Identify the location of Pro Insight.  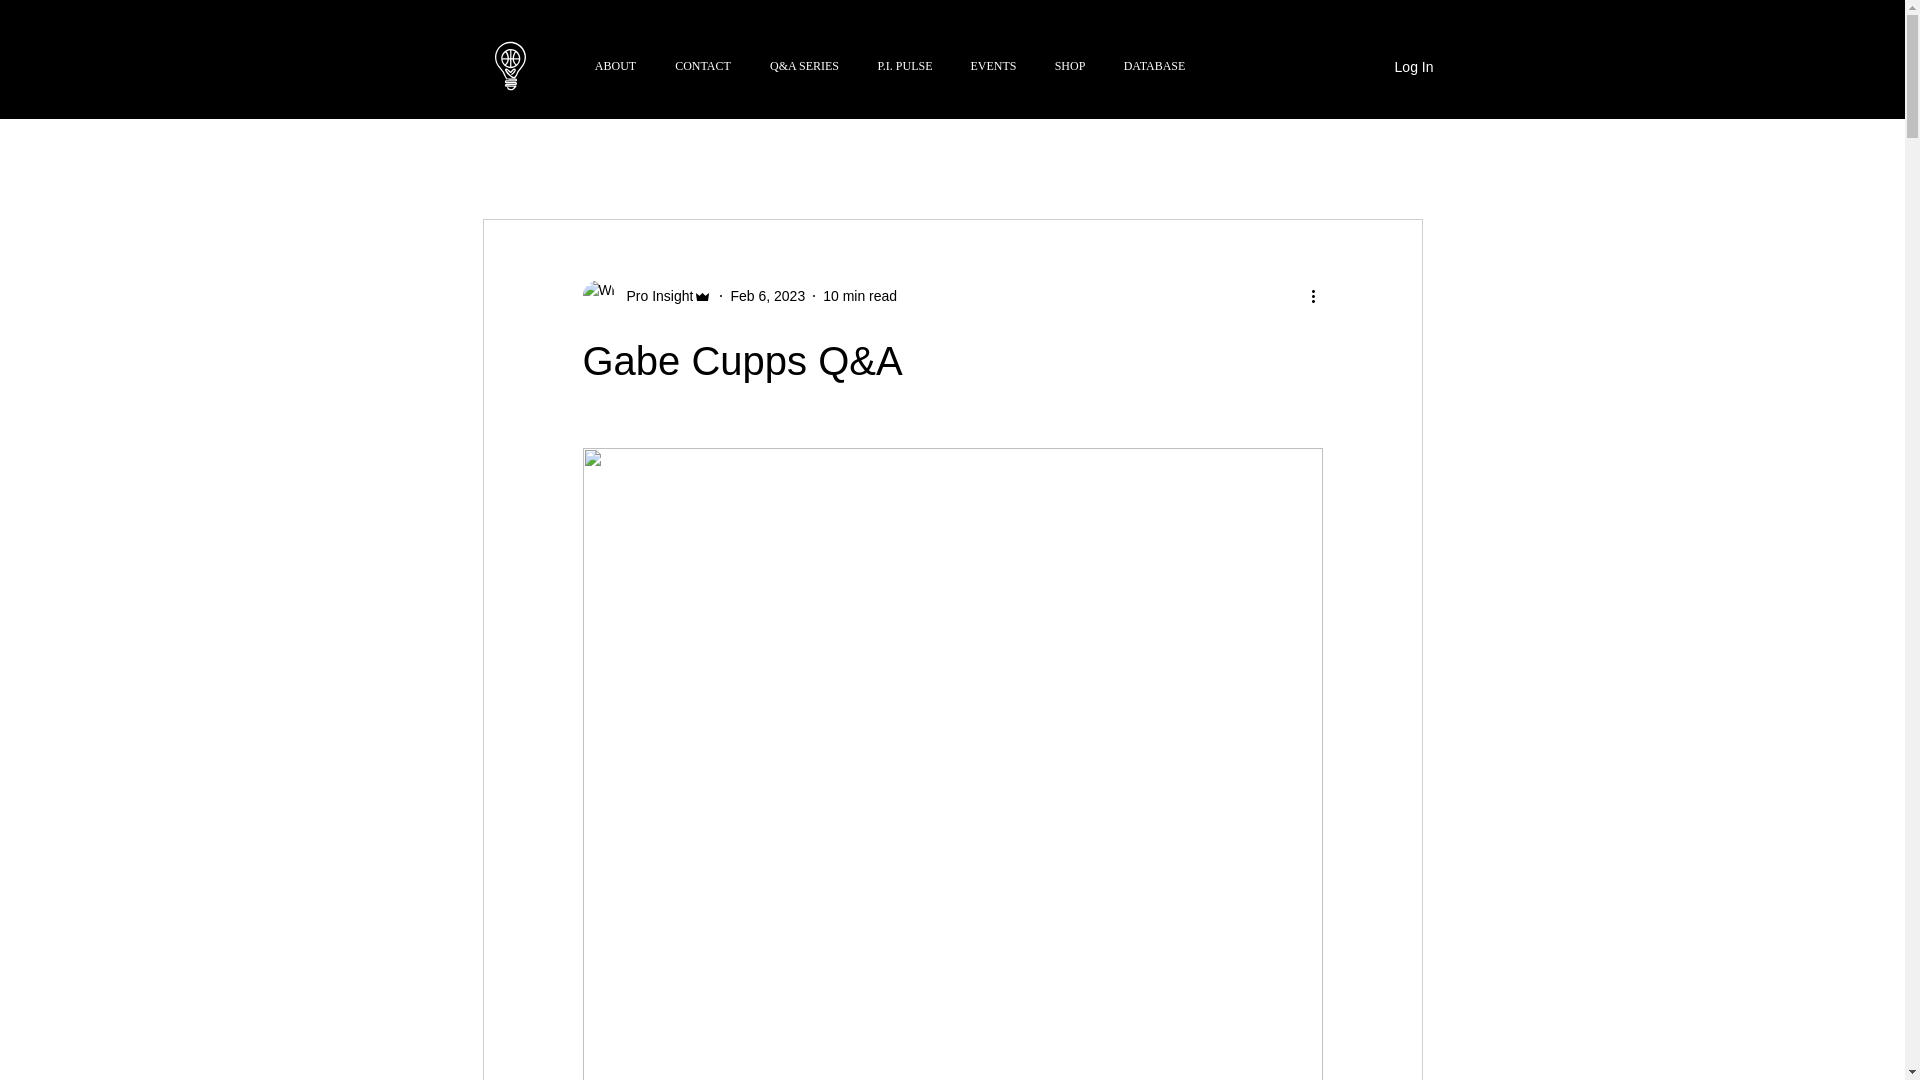
(646, 296).